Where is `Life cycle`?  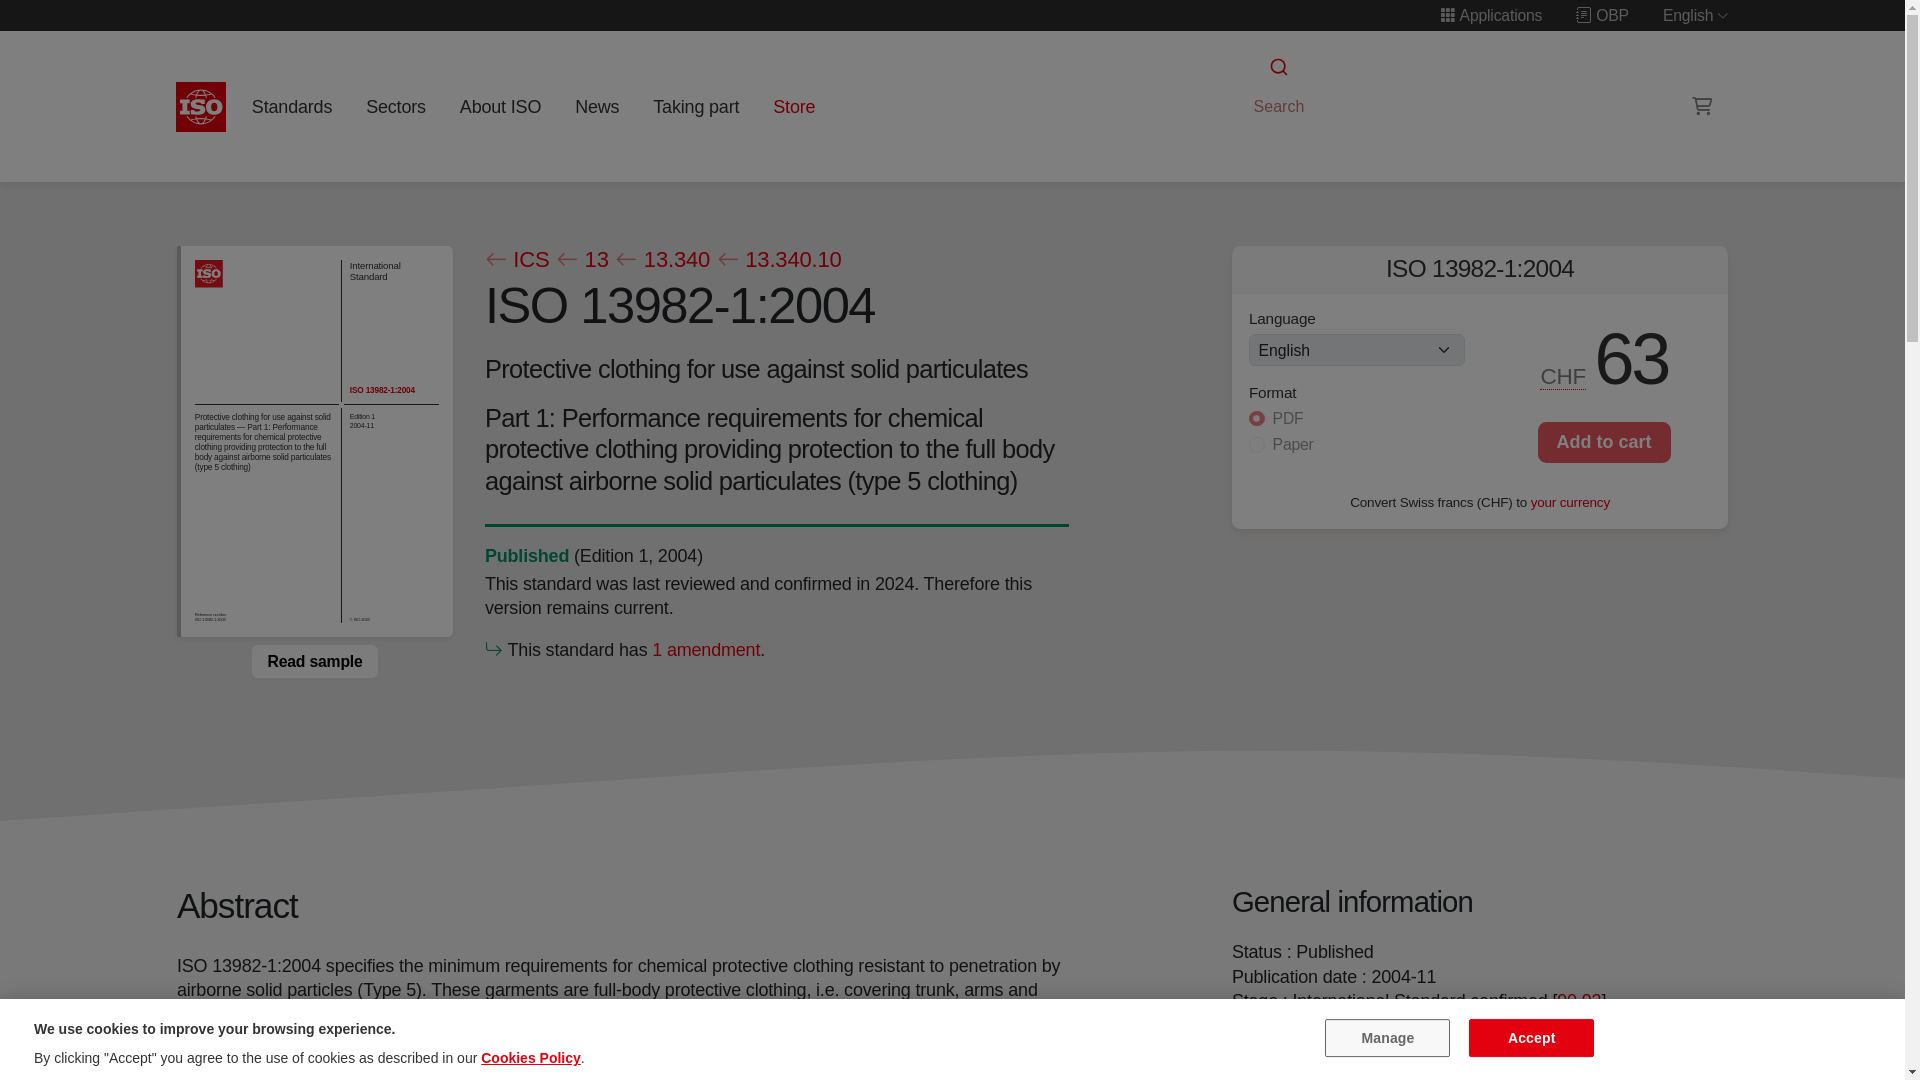
Life cycle is located at coordinates (526, 554).